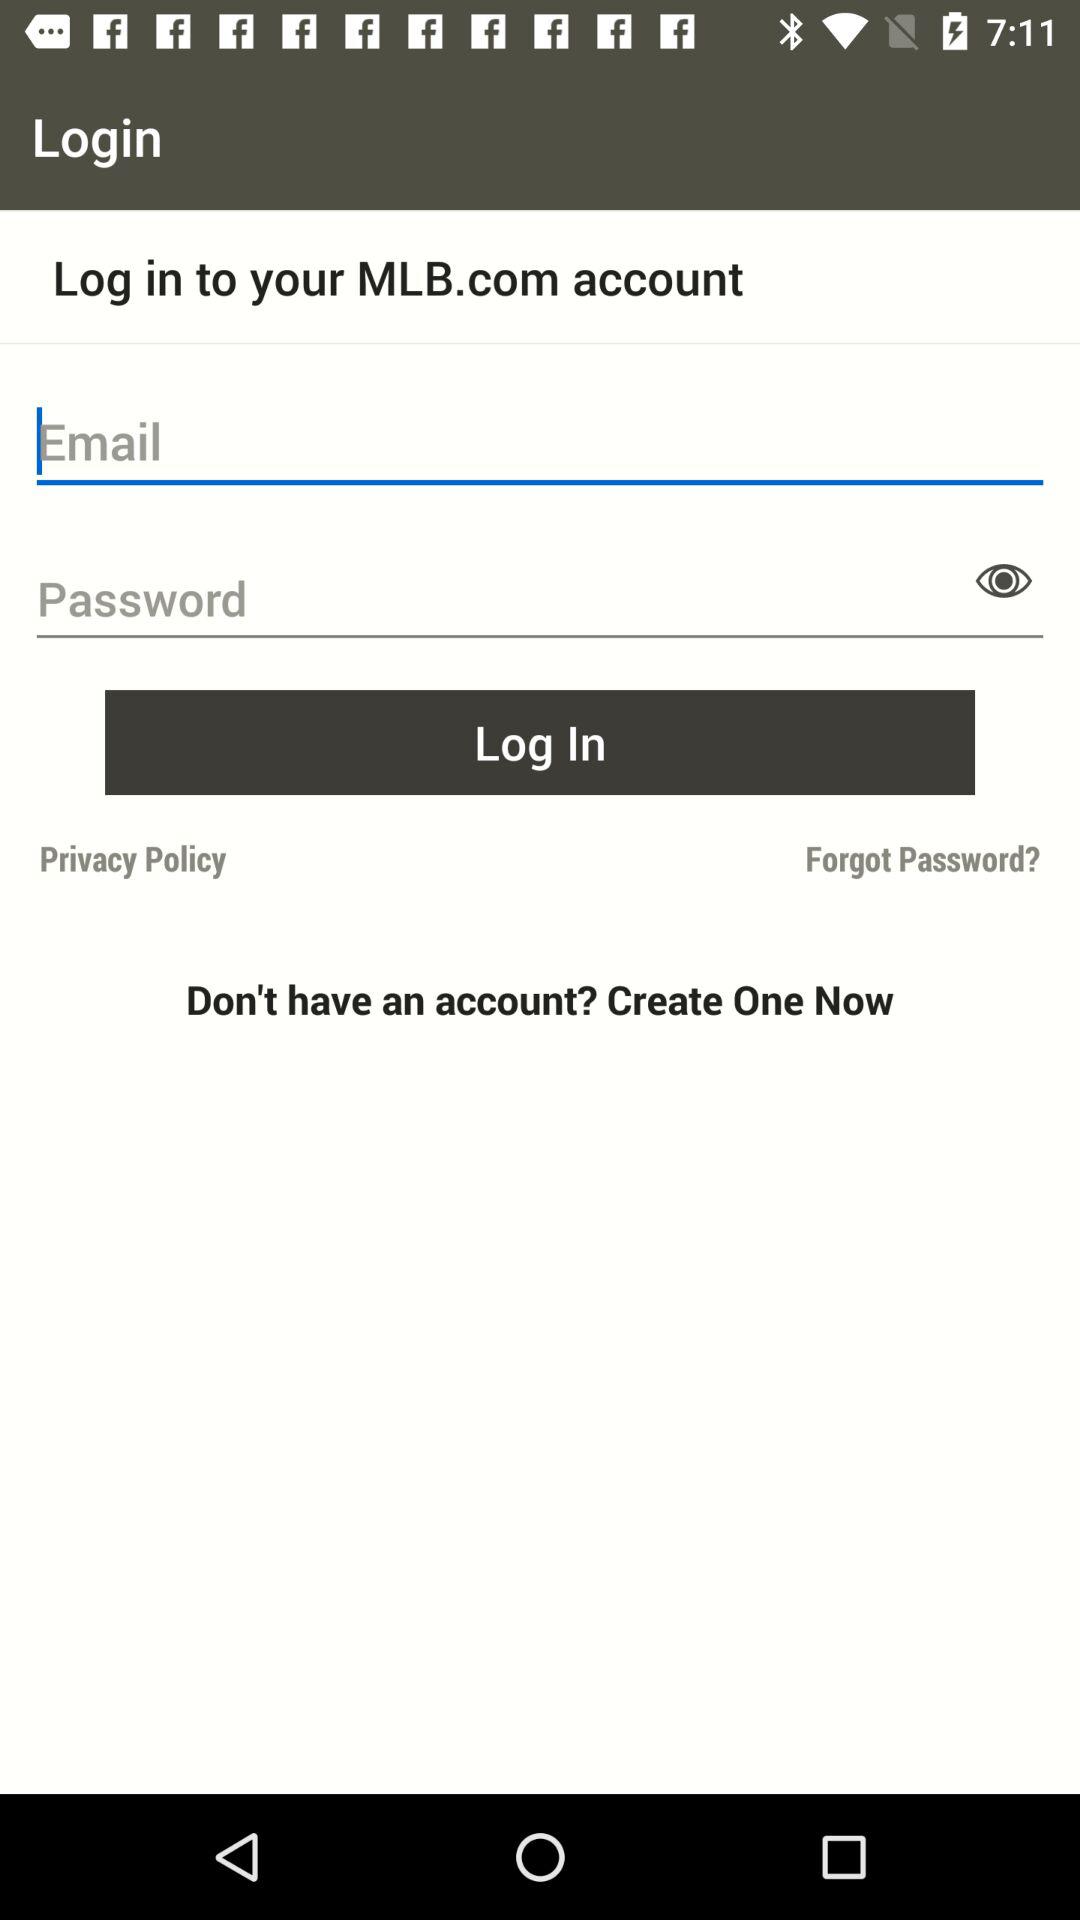 The width and height of the screenshot is (1080, 1920). What do you see at coordinates (796, 858) in the screenshot?
I see `open forgot password? item` at bounding box center [796, 858].